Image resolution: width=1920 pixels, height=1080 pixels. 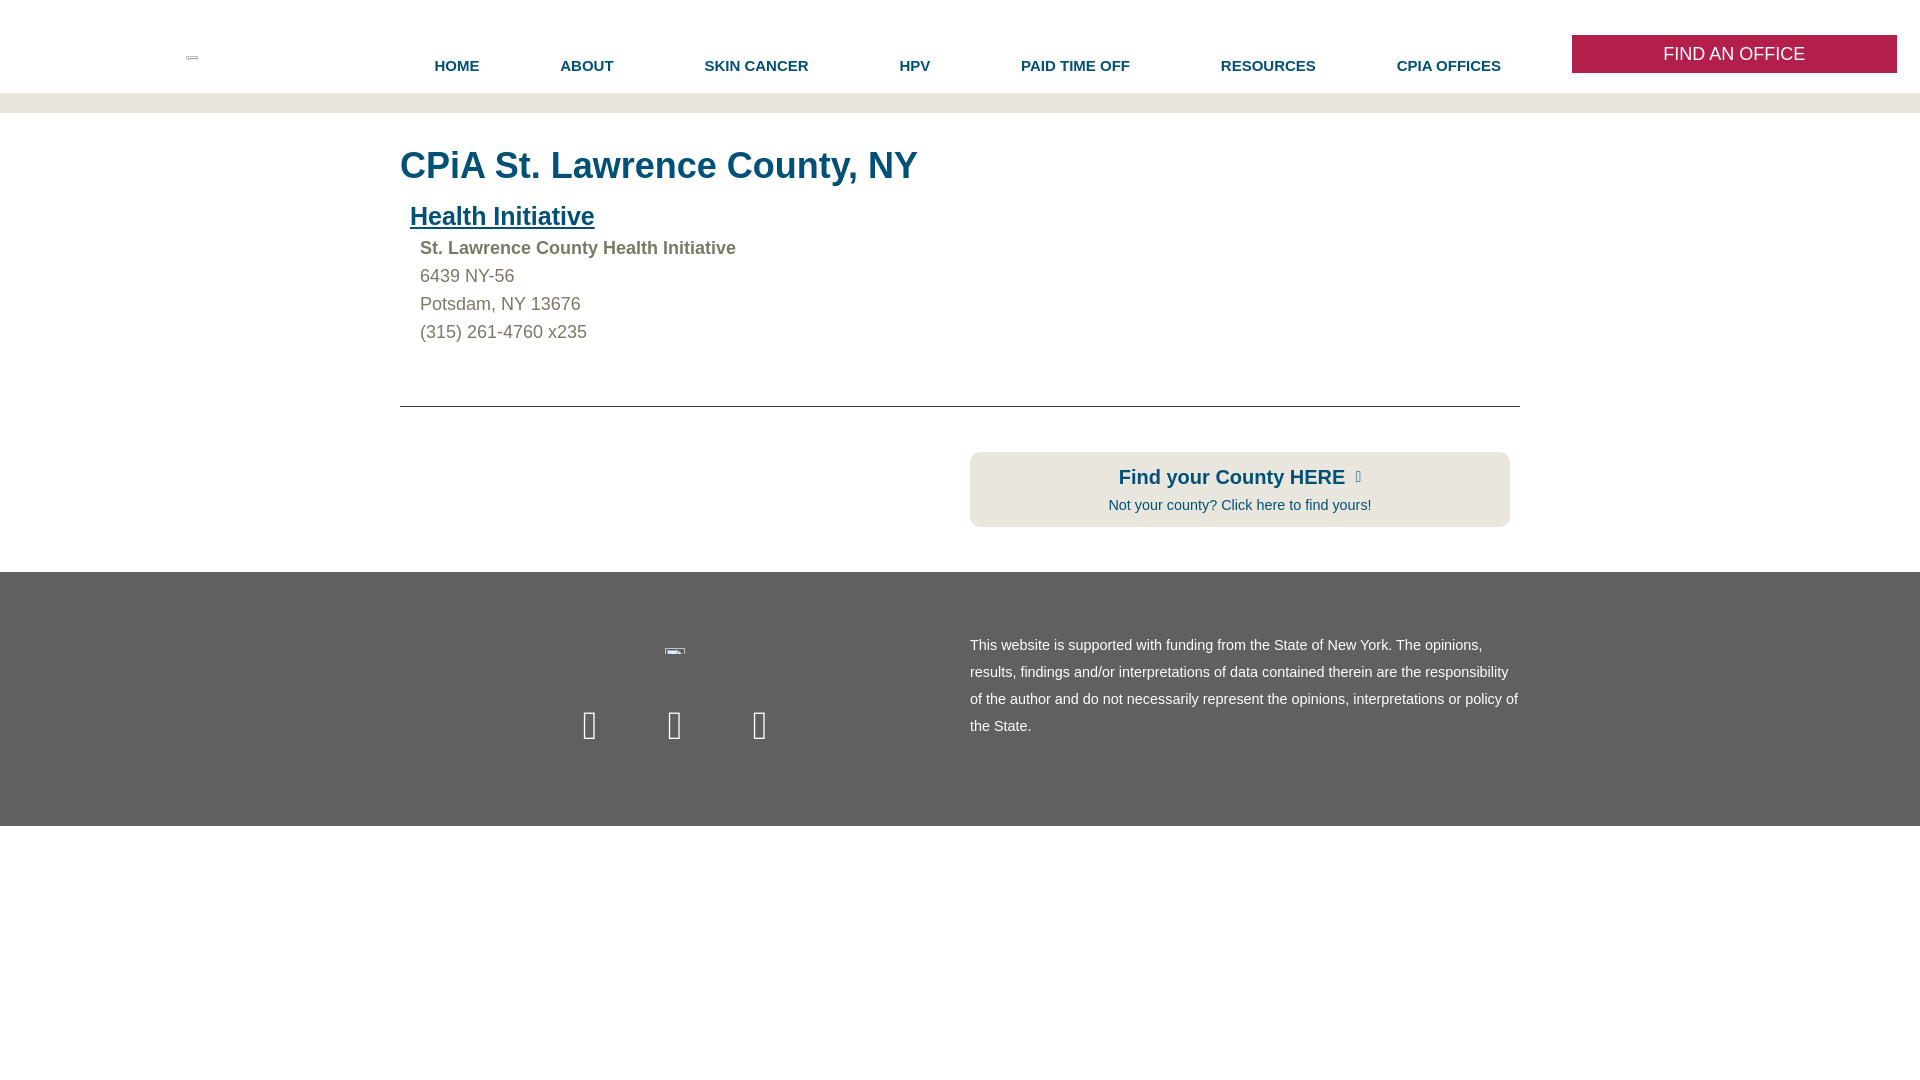 I want to click on ABOUT, so click(x=592, y=66).